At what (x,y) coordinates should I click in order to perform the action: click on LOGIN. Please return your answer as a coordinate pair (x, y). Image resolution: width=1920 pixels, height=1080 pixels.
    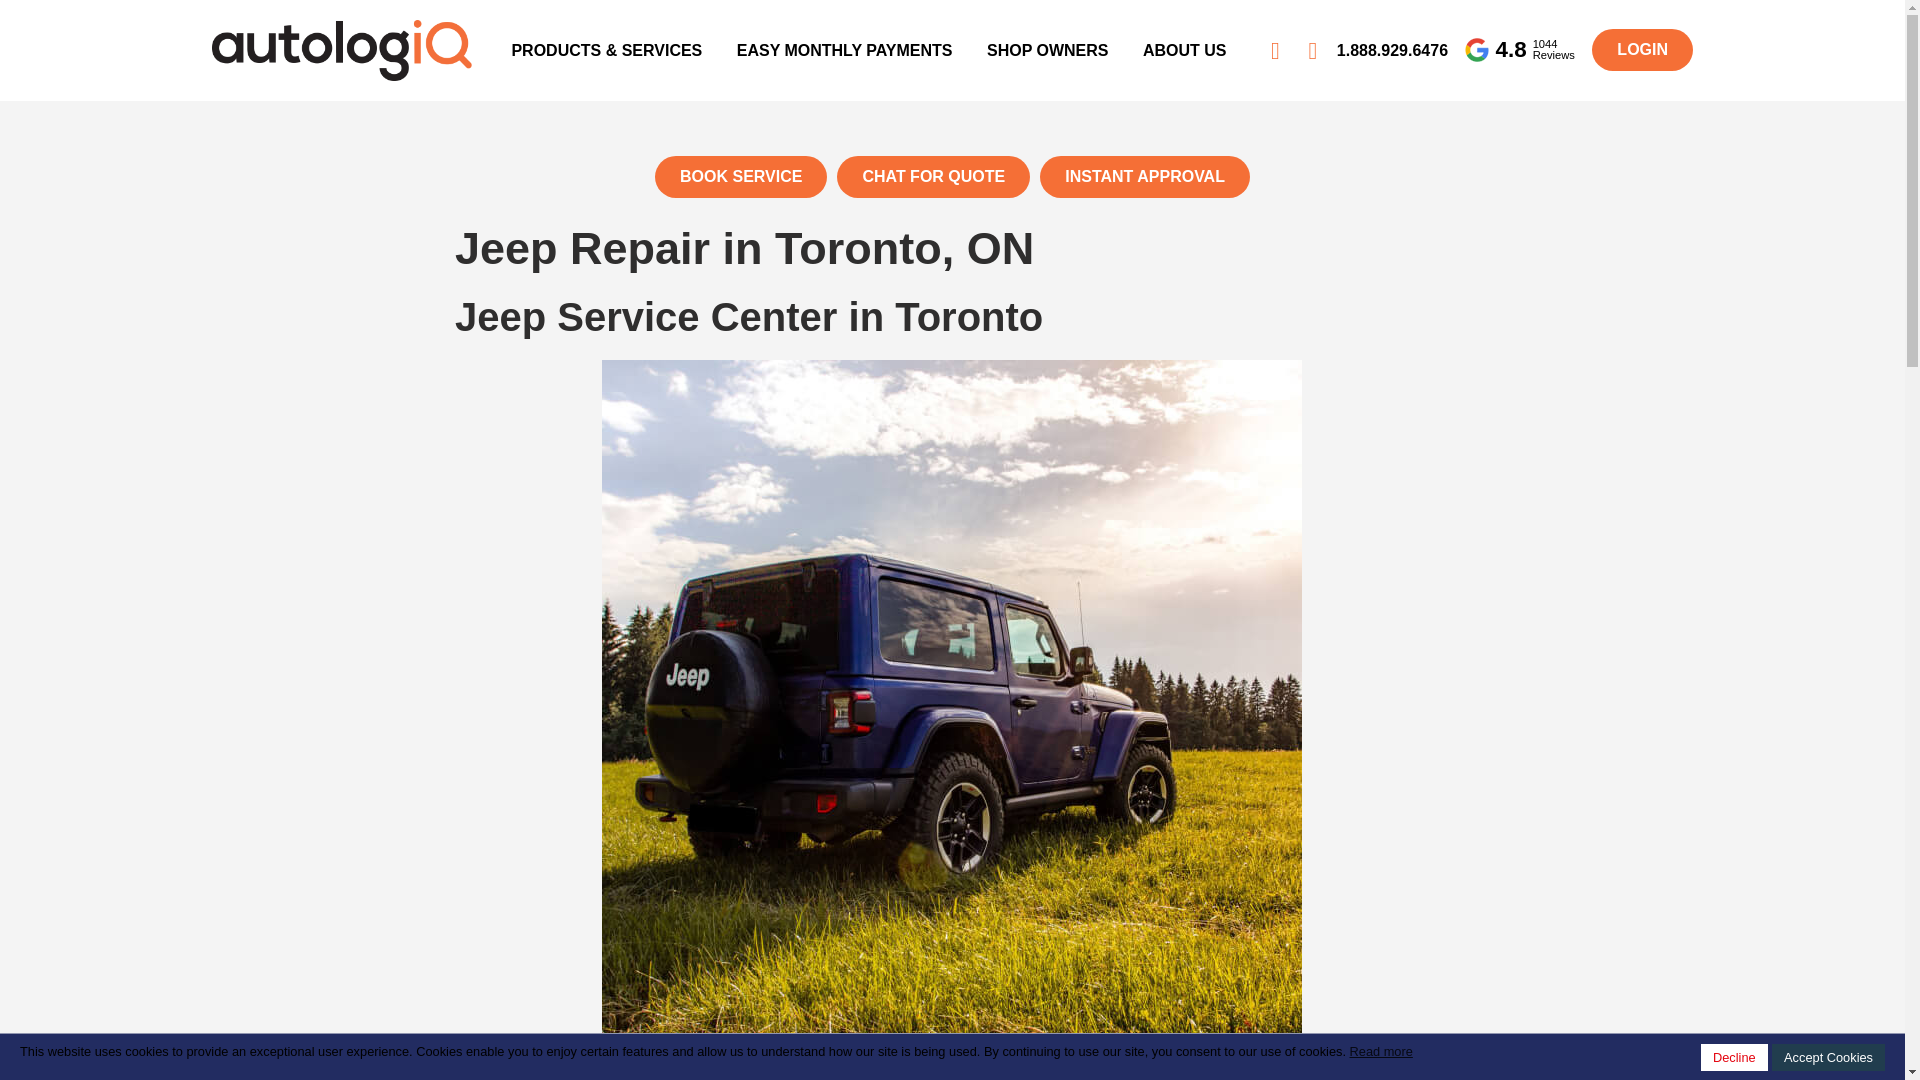
    Looking at the image, I should click on (1642, 50).